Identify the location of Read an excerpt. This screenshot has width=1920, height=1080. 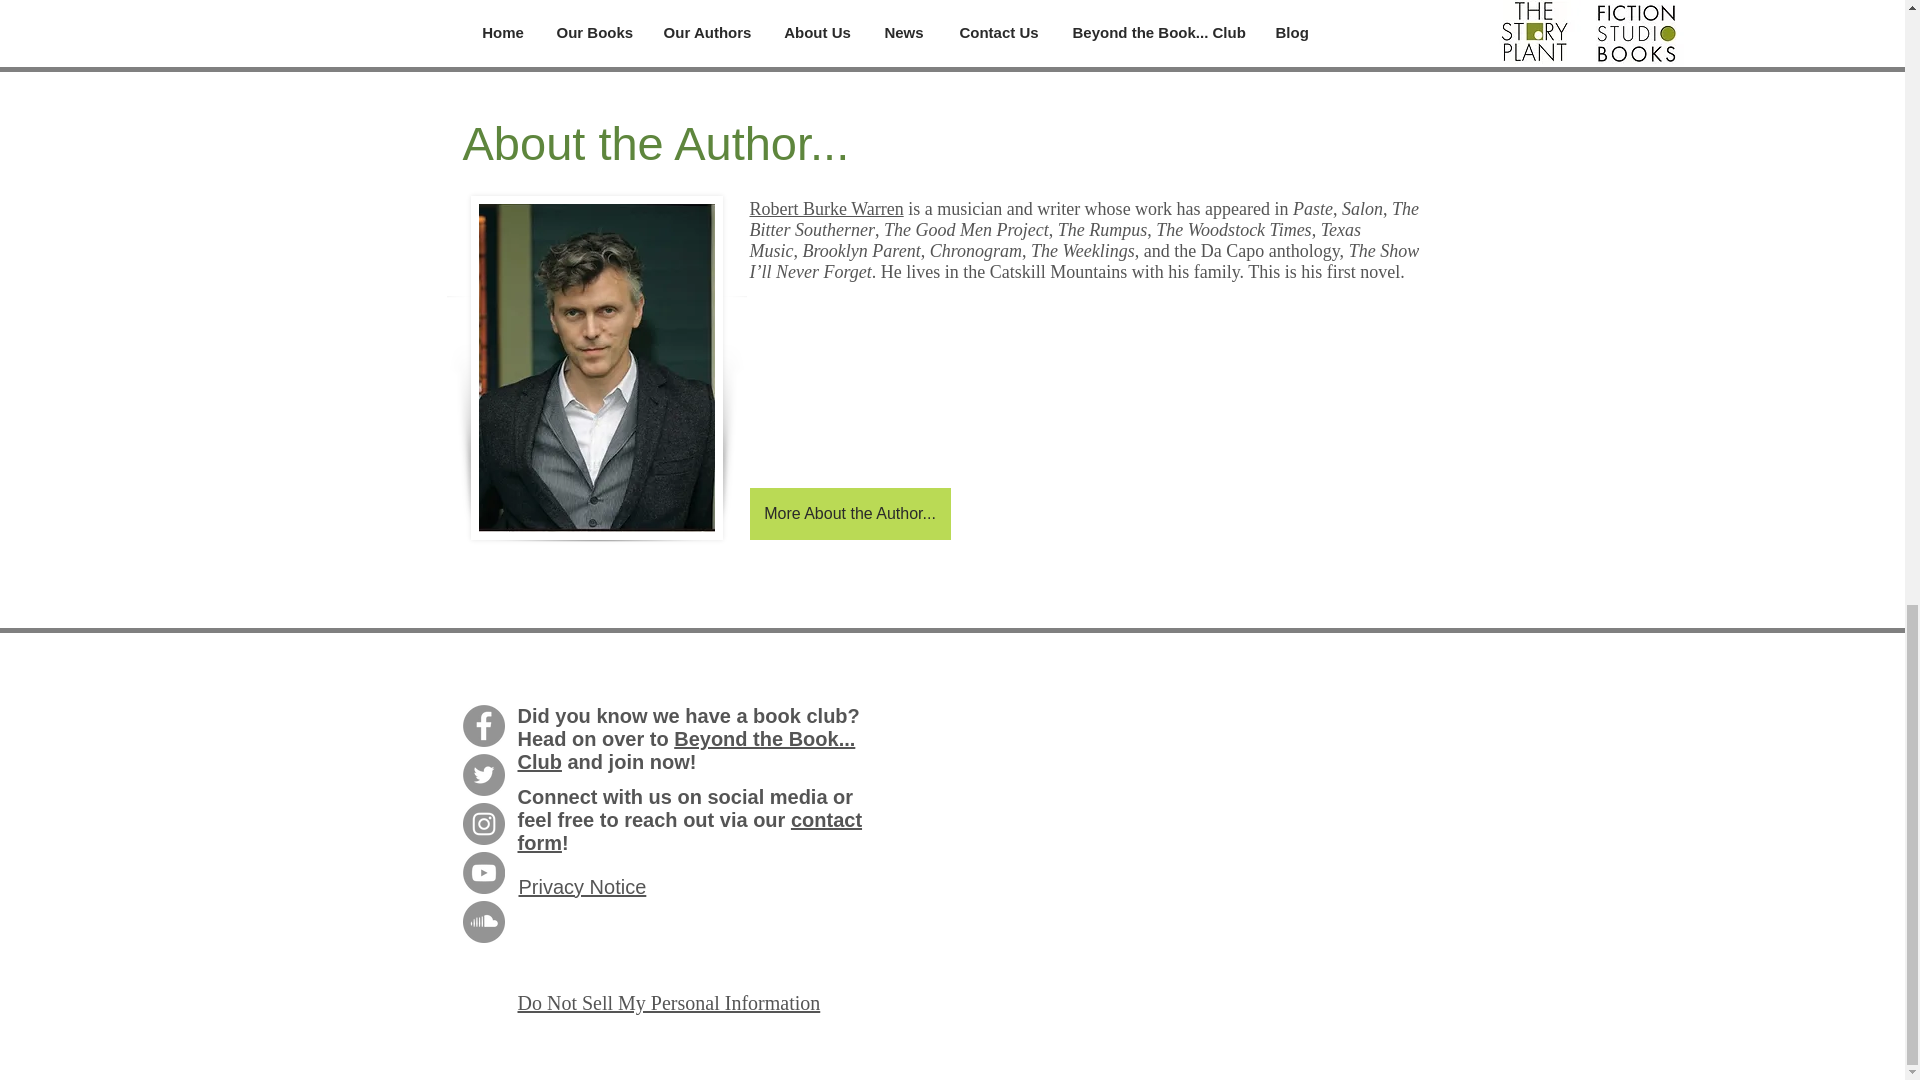
(954, 31).